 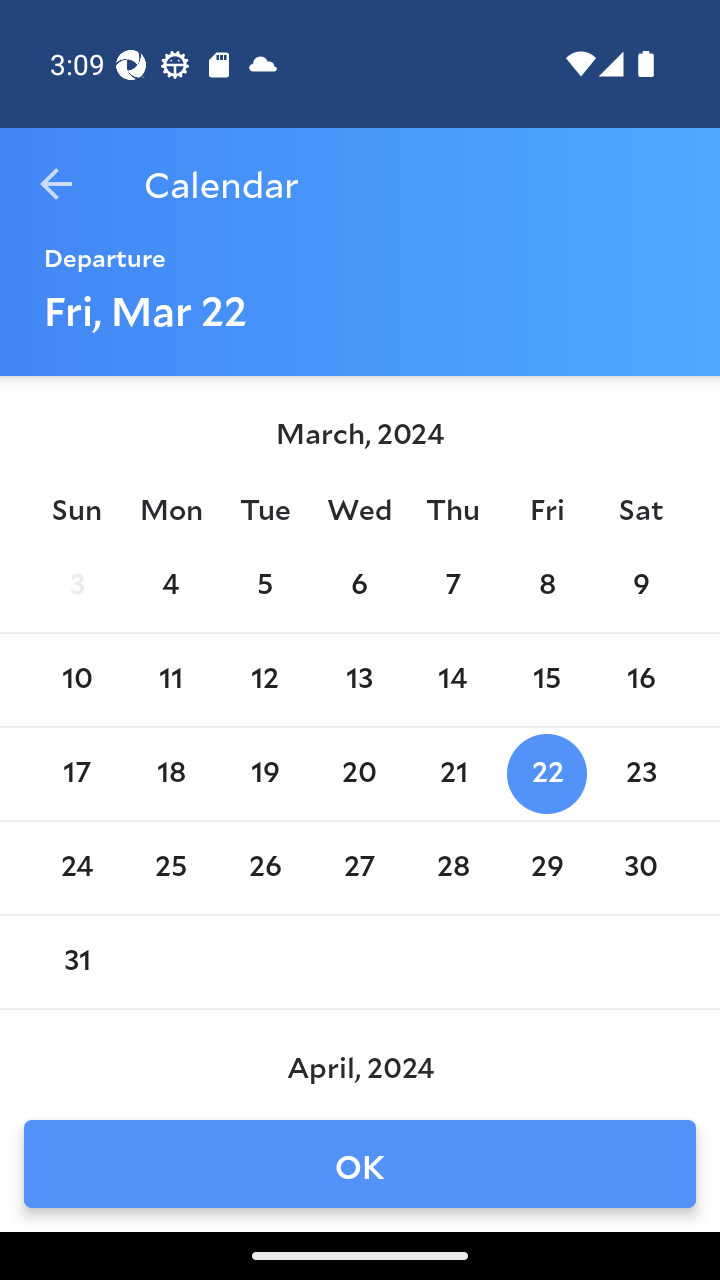 What do you see at coordinates (546, 868) in the screenshot?
I see `29` at bounding box center [546, 868].